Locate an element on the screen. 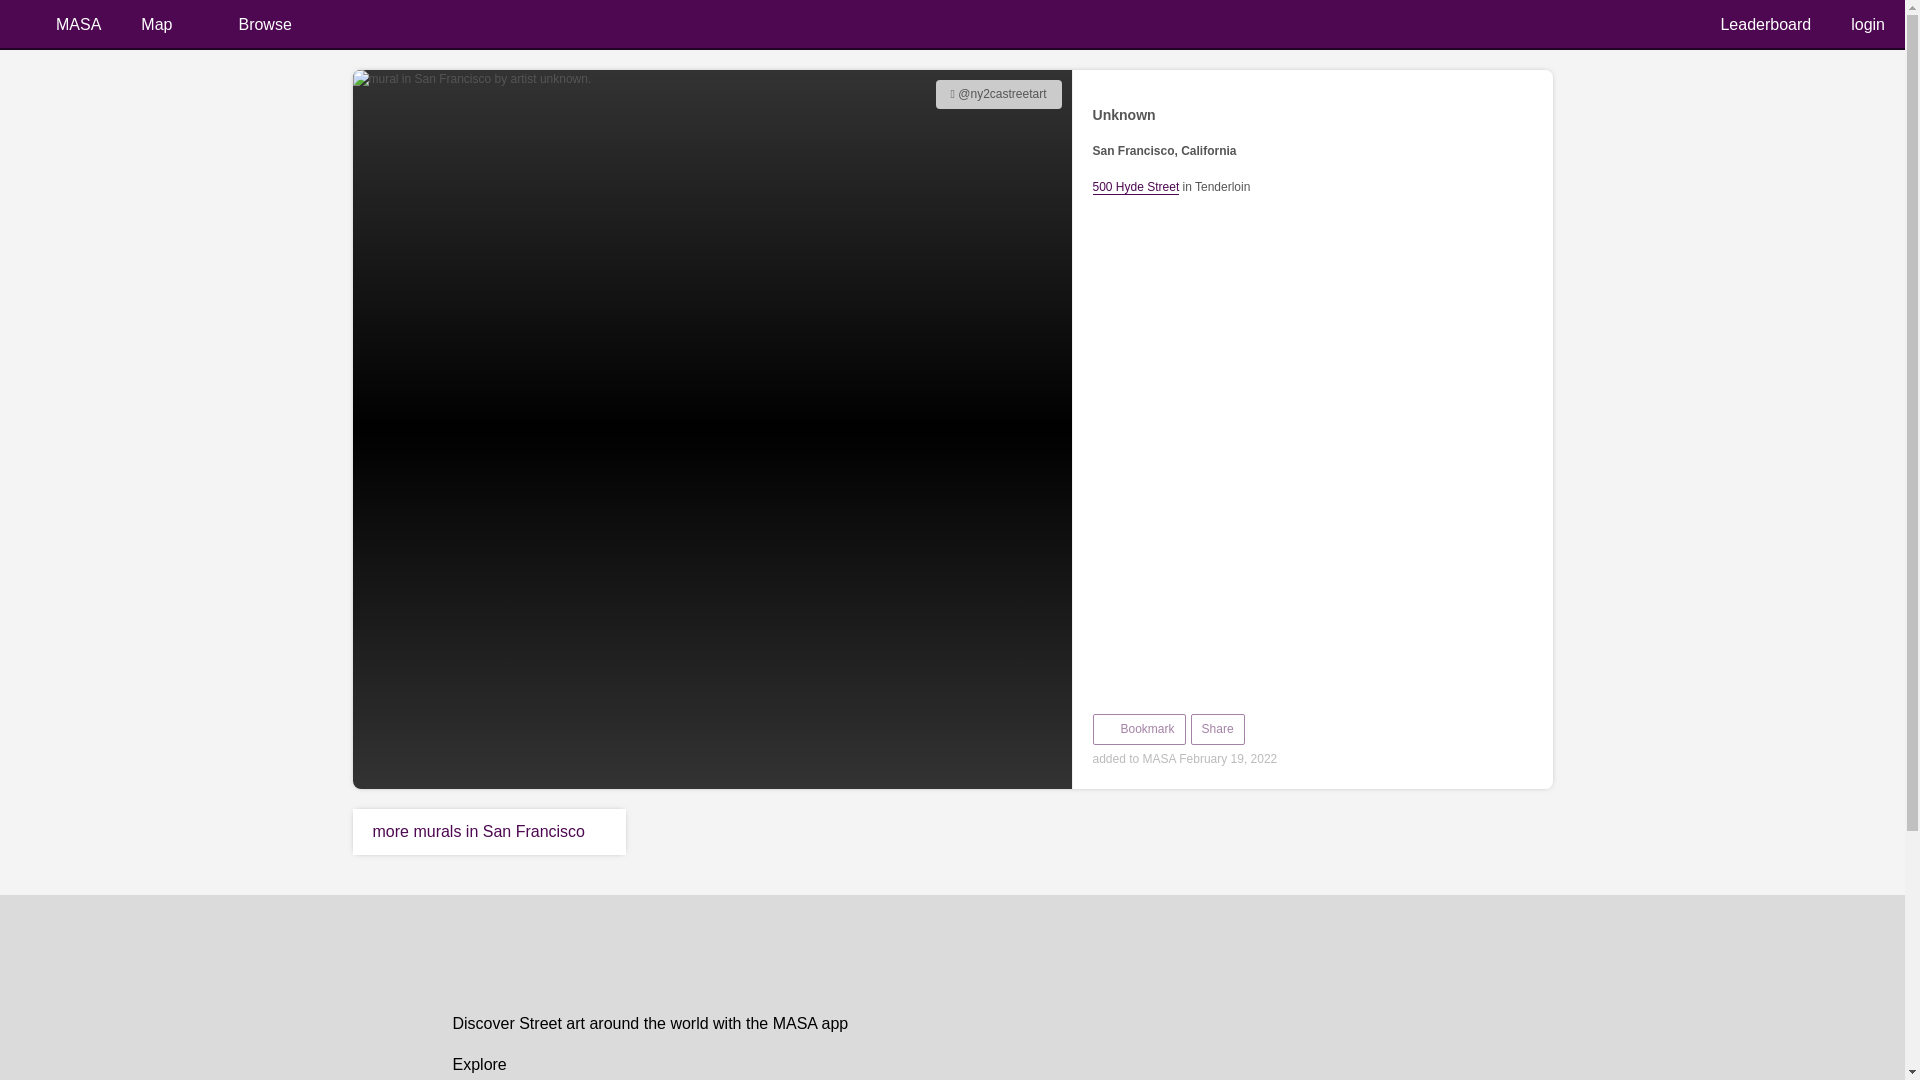 This screenshot has height=1080, width=1920. Map is located at coordinates (169, 24).